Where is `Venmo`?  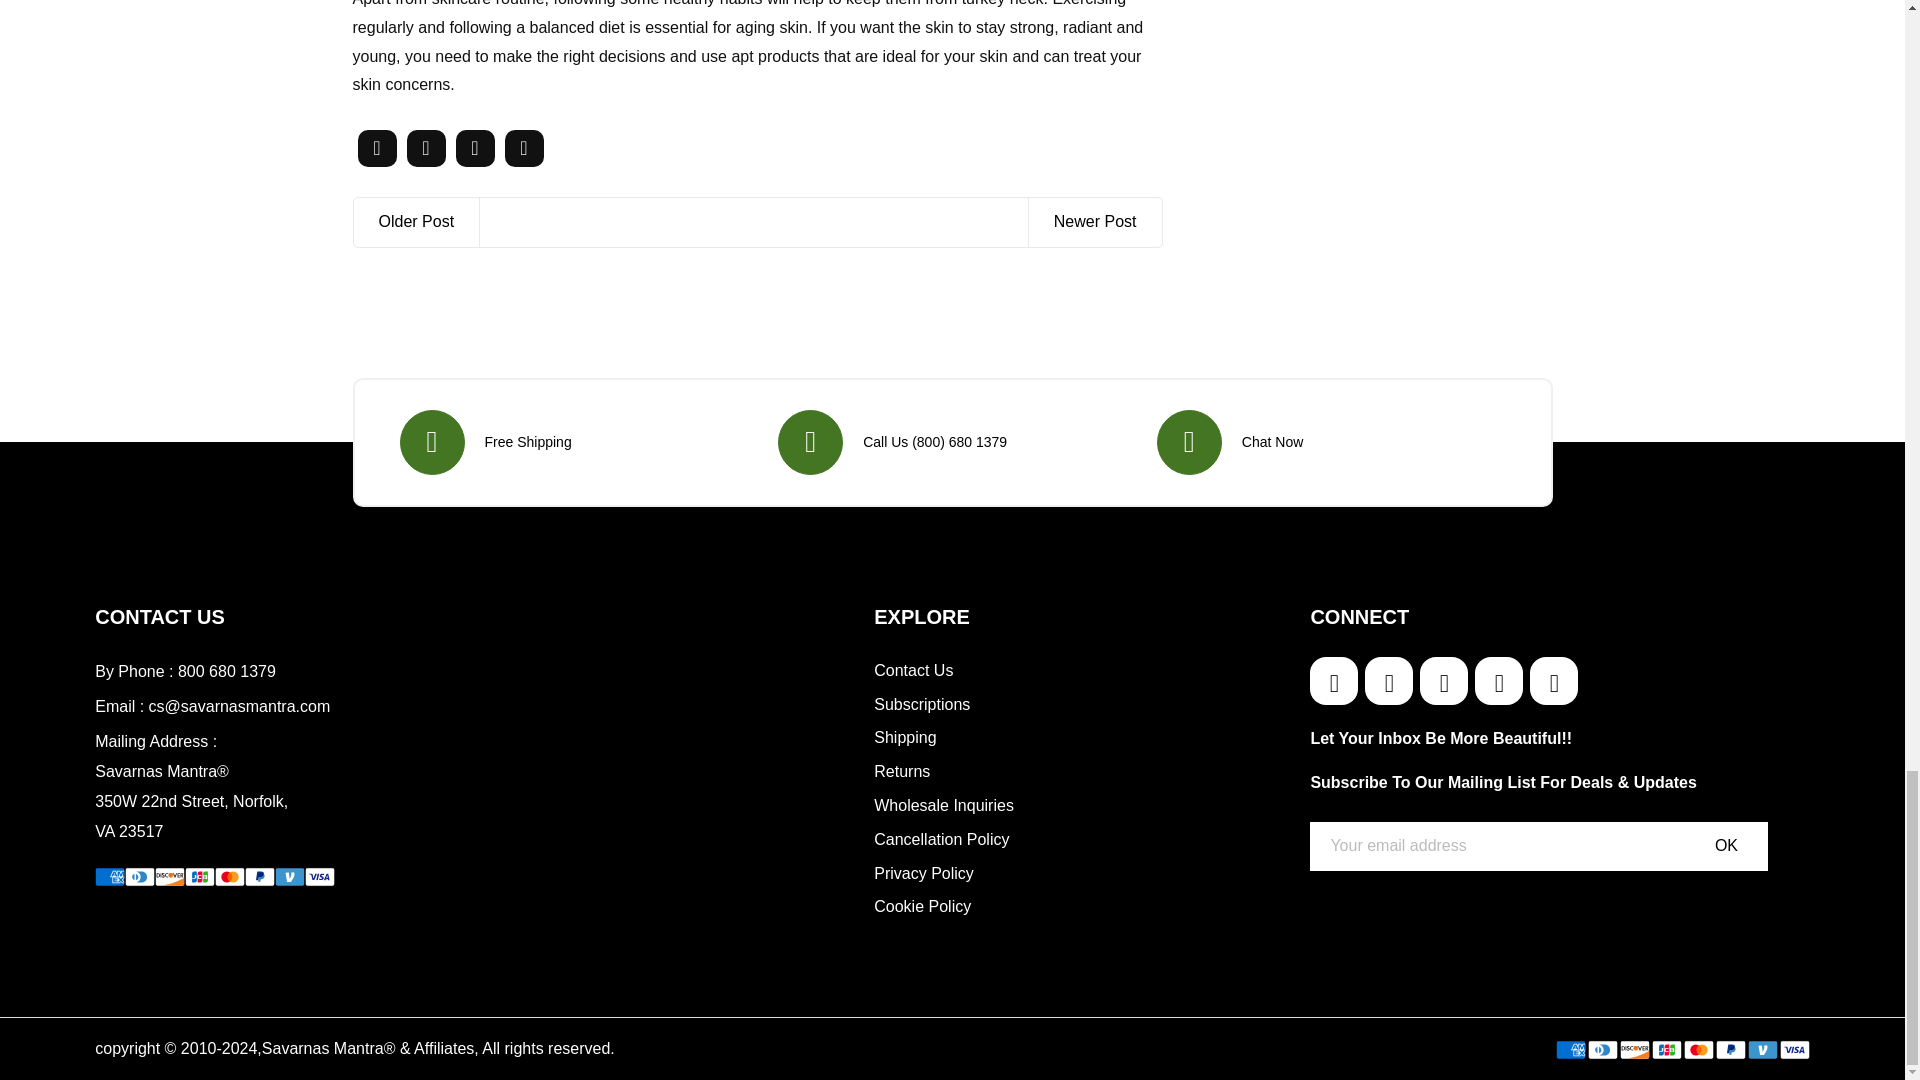
Venmo is located at coordinates (1762, 1050).